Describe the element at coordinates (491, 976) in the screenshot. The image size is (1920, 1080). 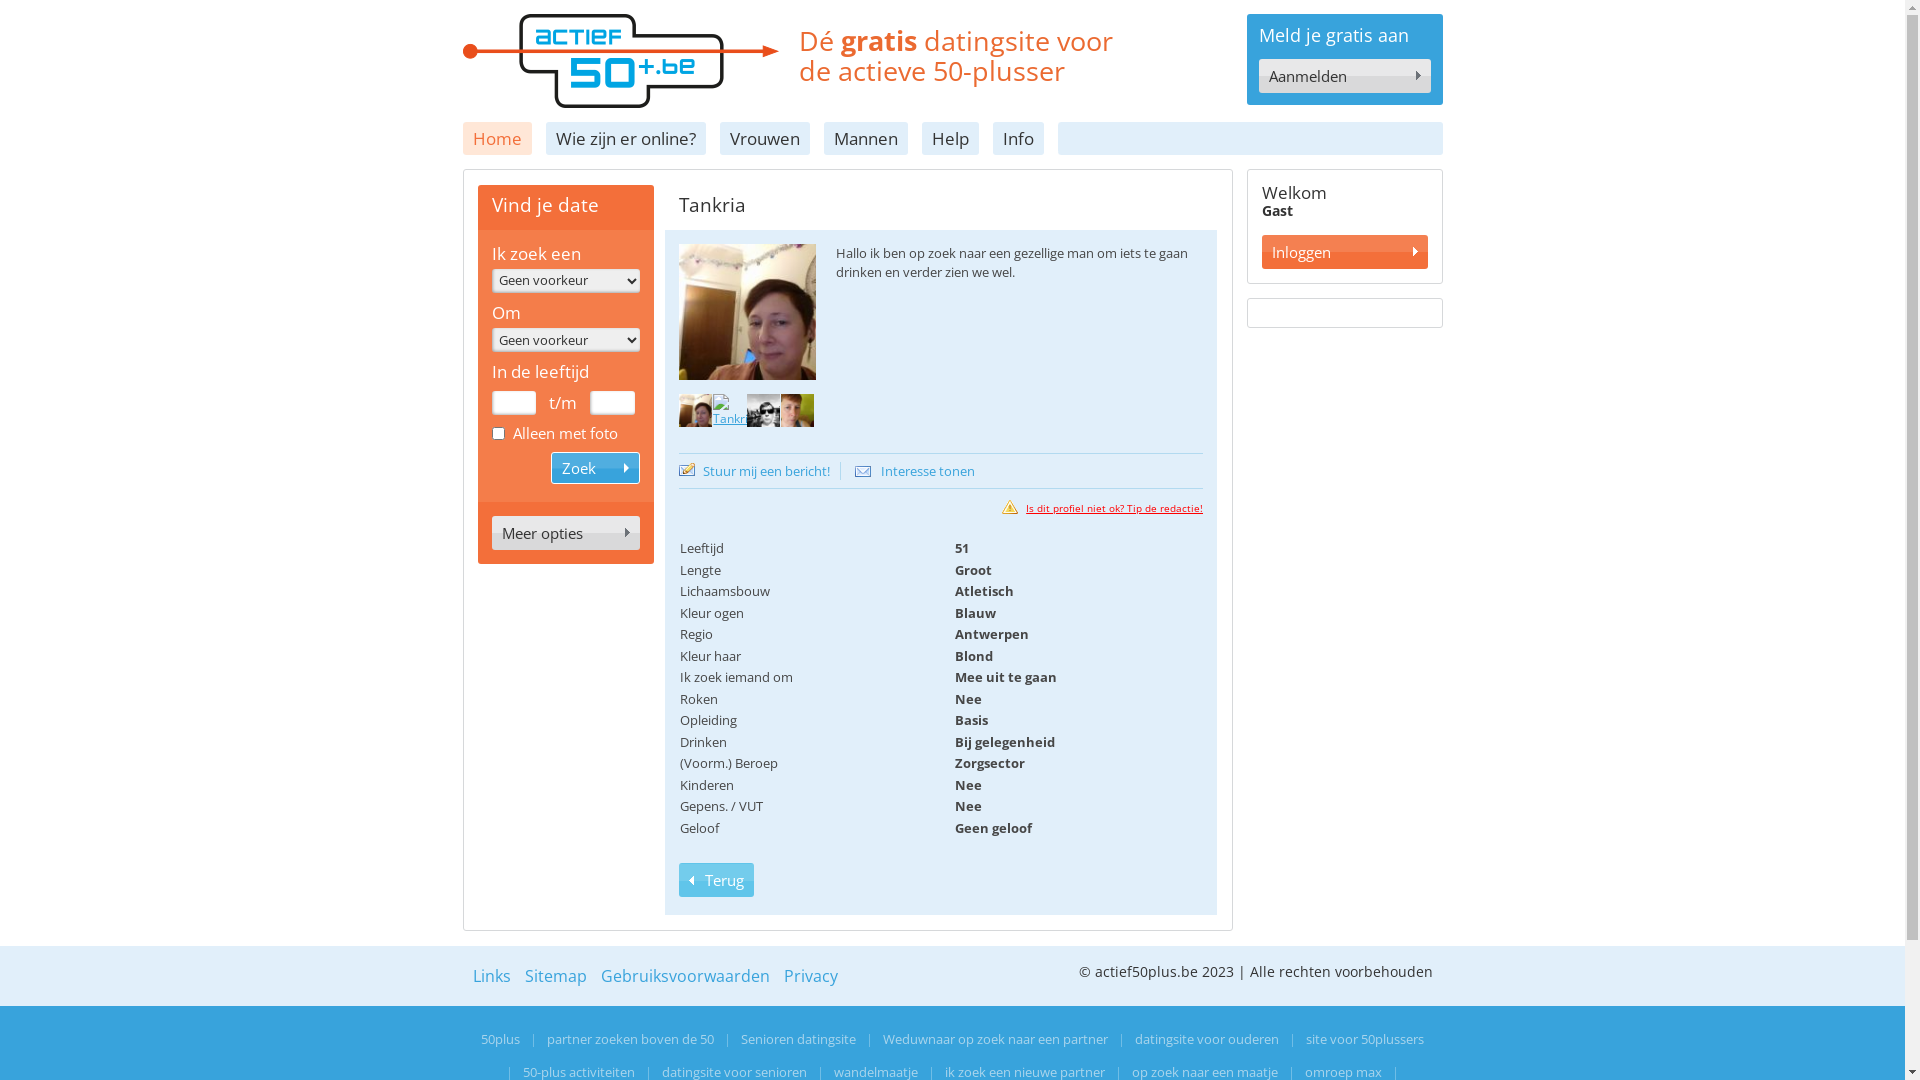
I see `Links` at that location.